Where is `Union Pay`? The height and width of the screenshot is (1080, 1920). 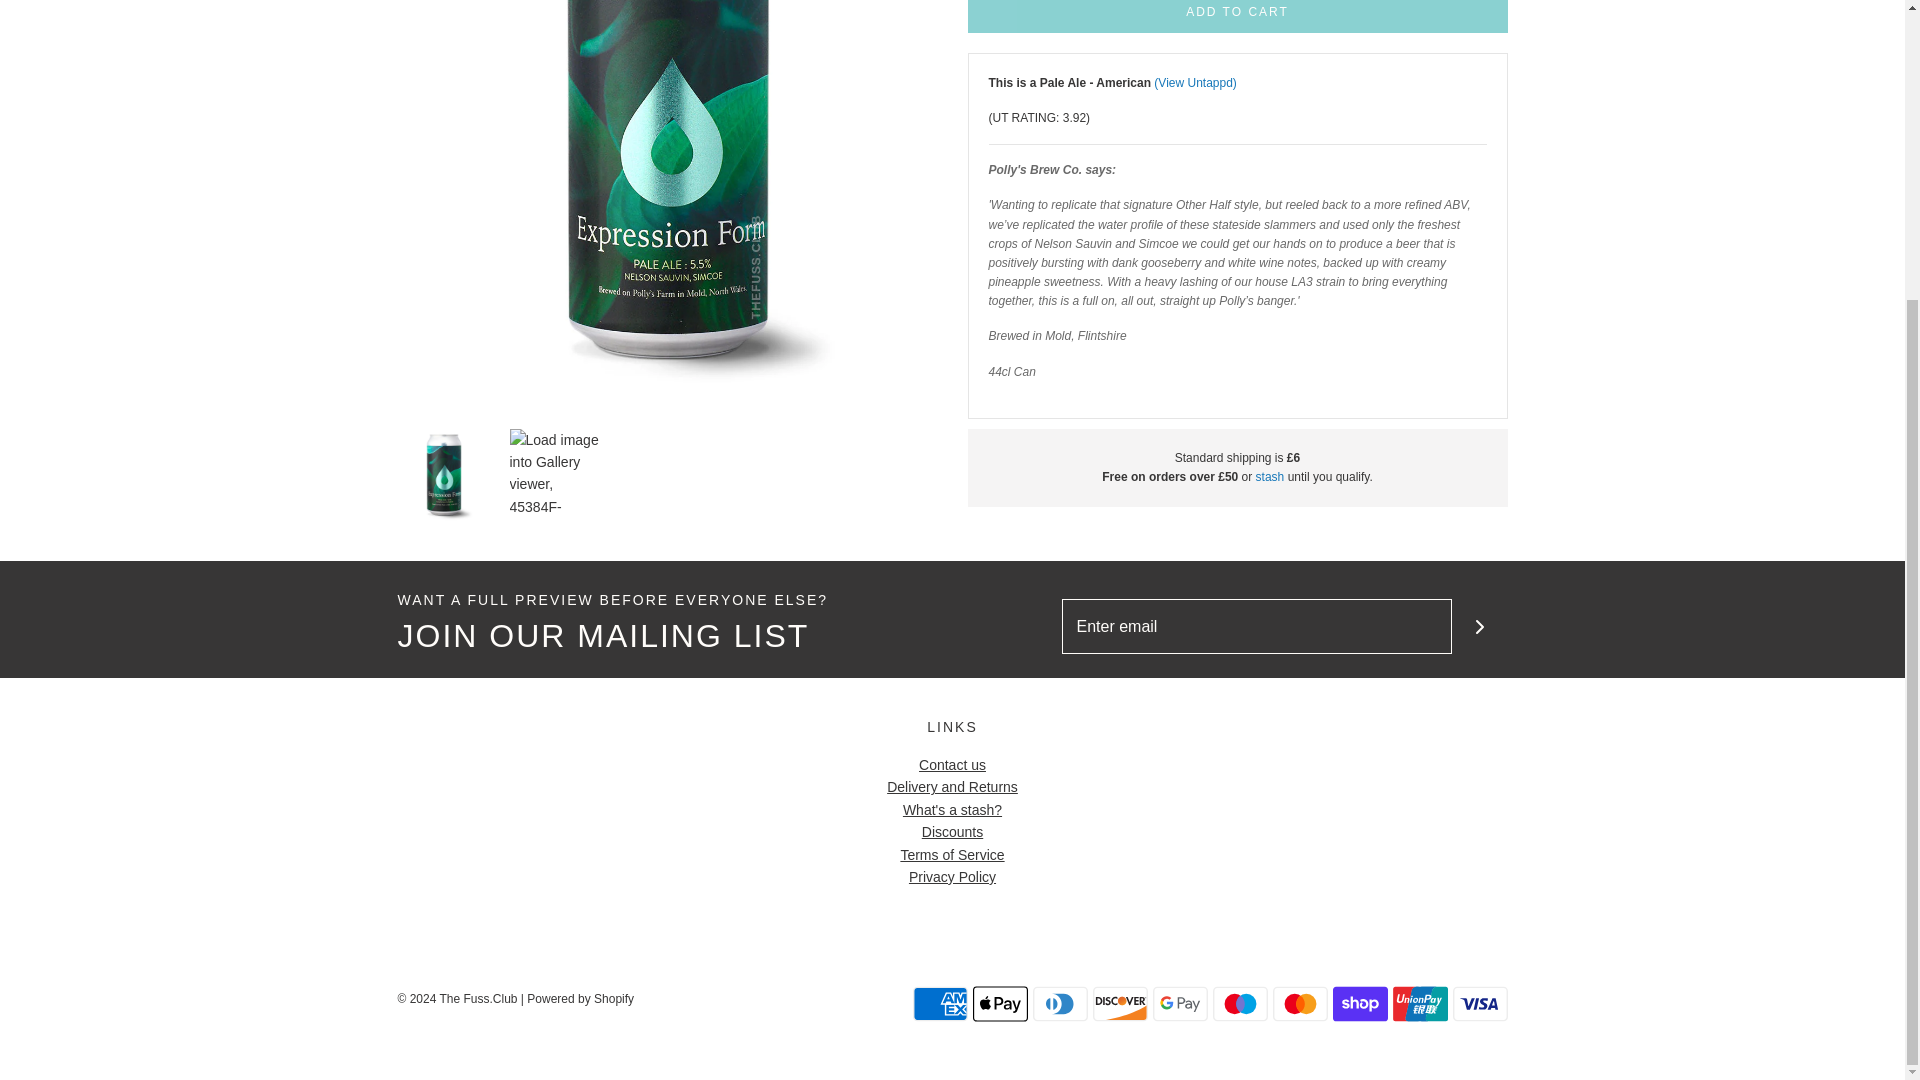
Union Pay is located at coordinates (1420, 1003).